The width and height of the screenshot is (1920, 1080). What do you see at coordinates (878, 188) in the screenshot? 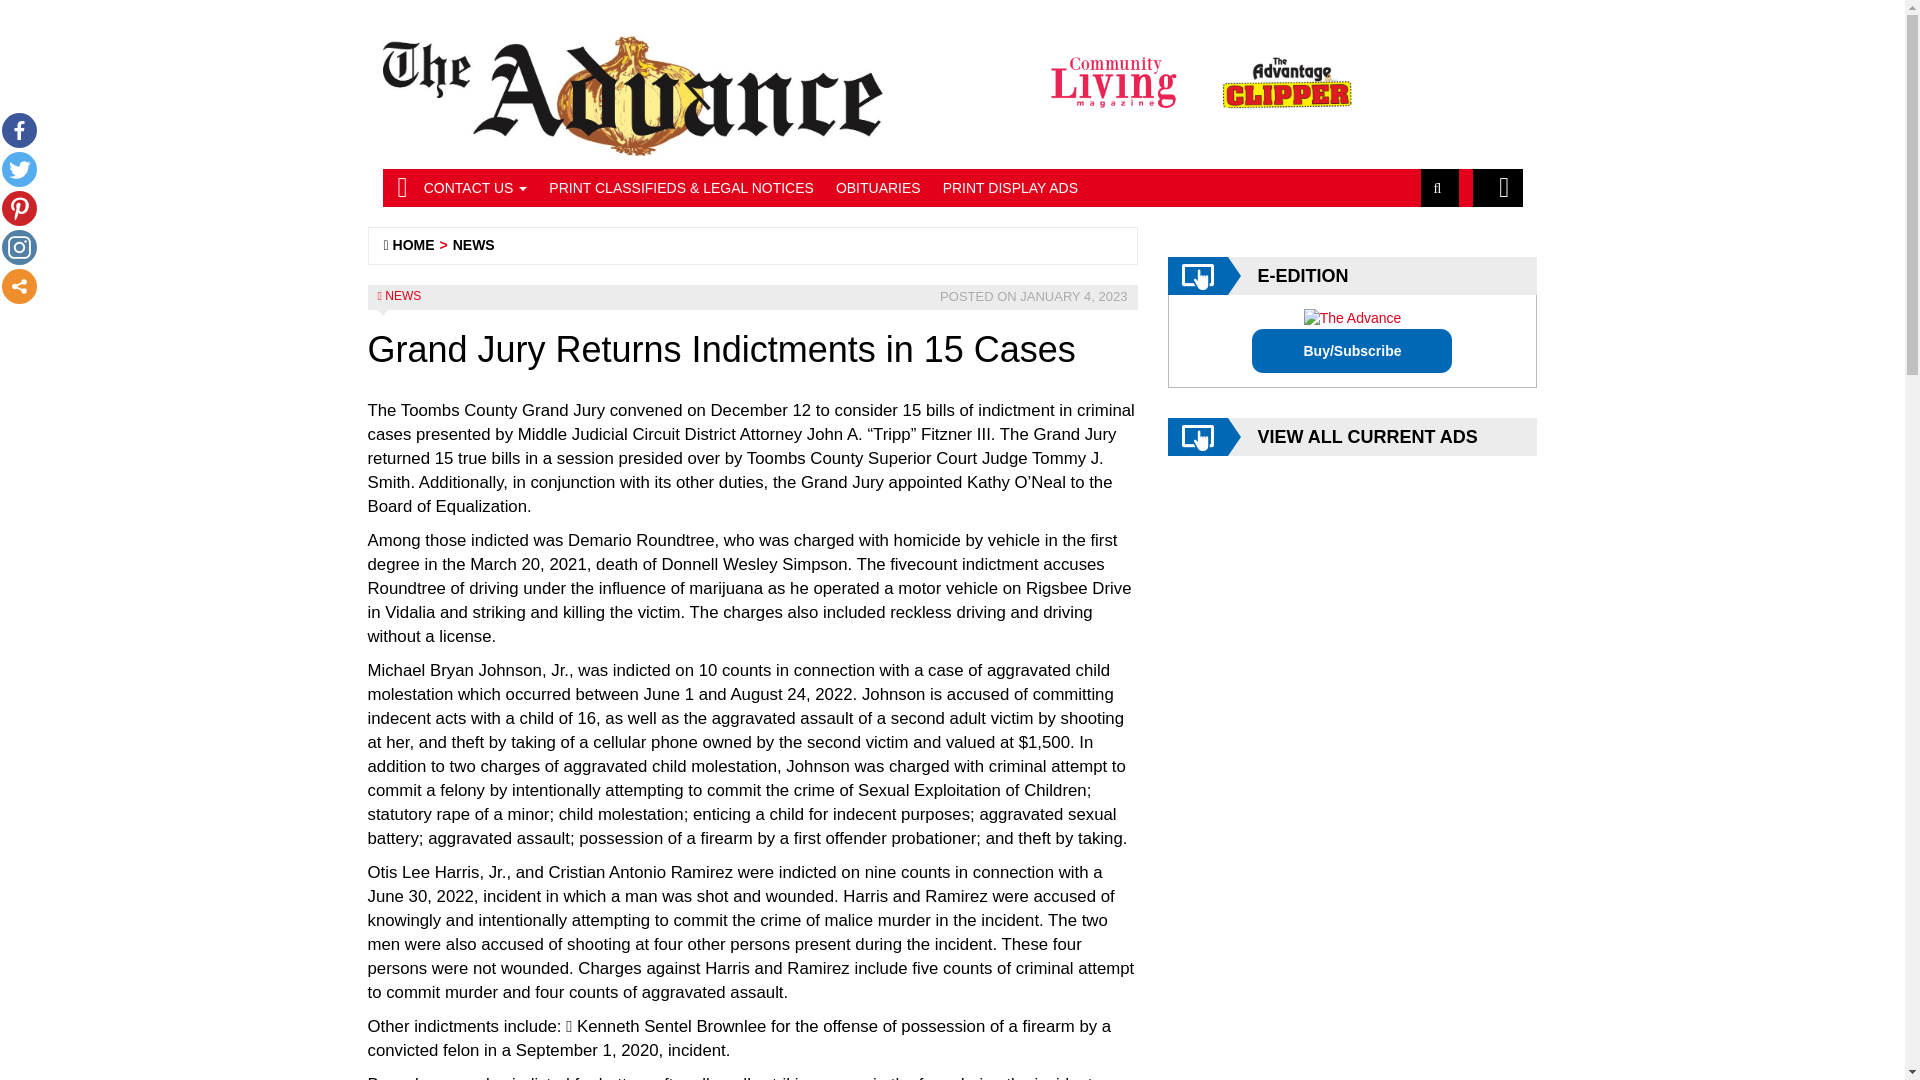
I see `OBITUARIES` at bounding box center [878, 188].